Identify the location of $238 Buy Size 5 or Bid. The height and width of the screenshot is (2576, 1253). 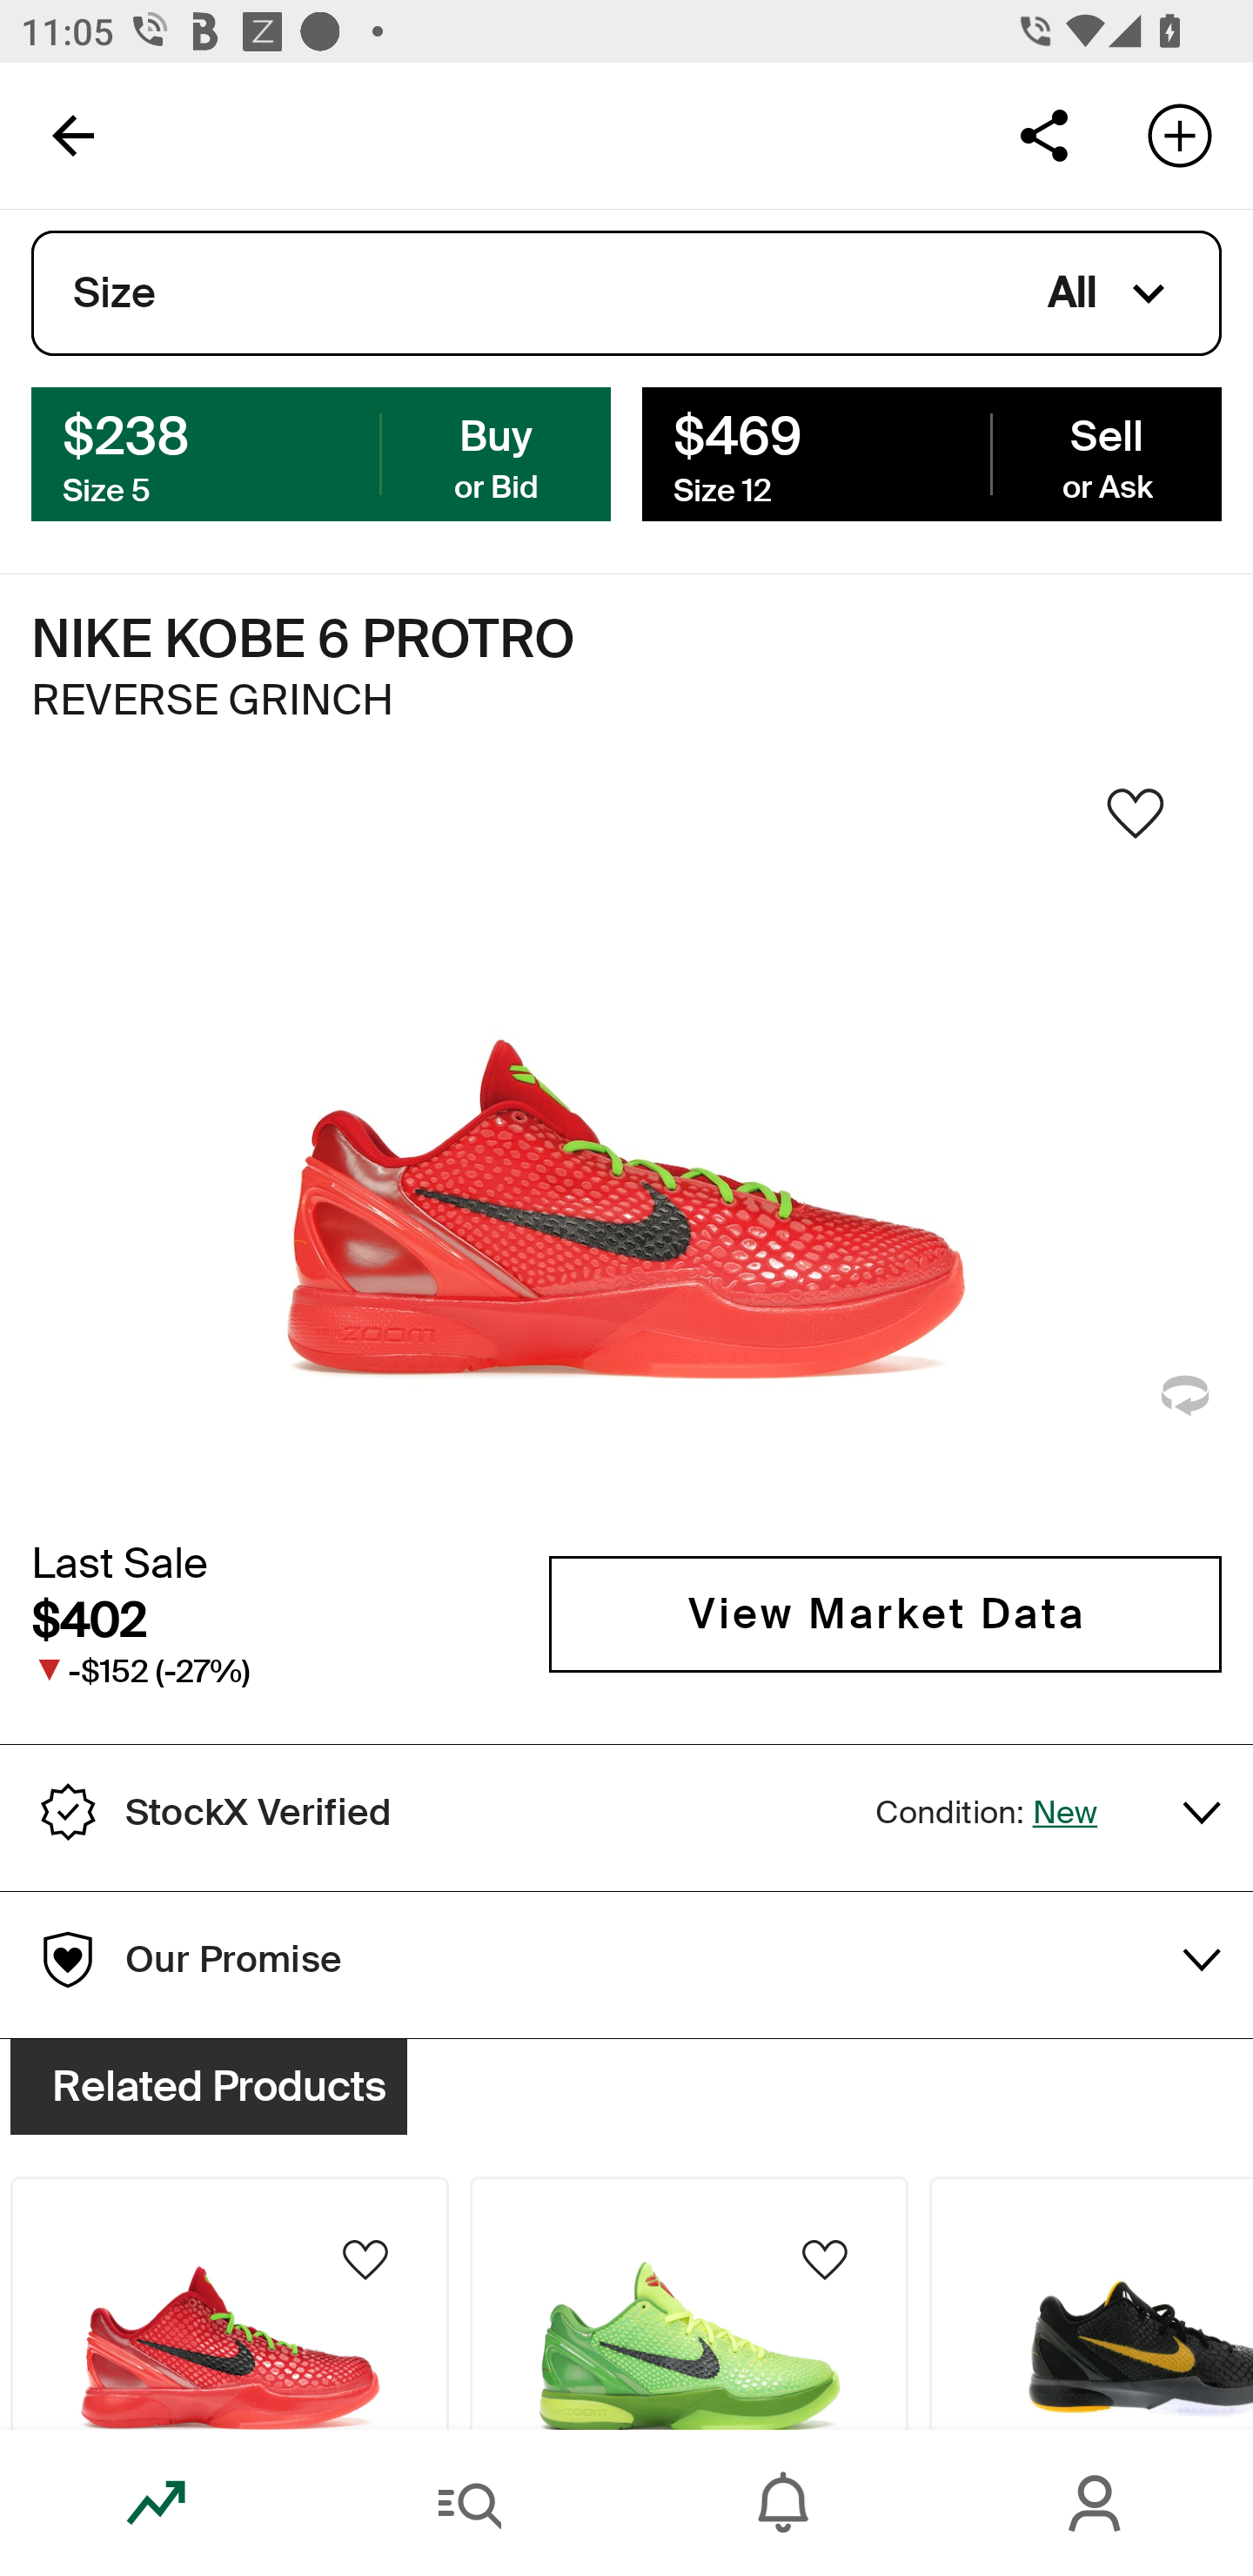
(321, 453).